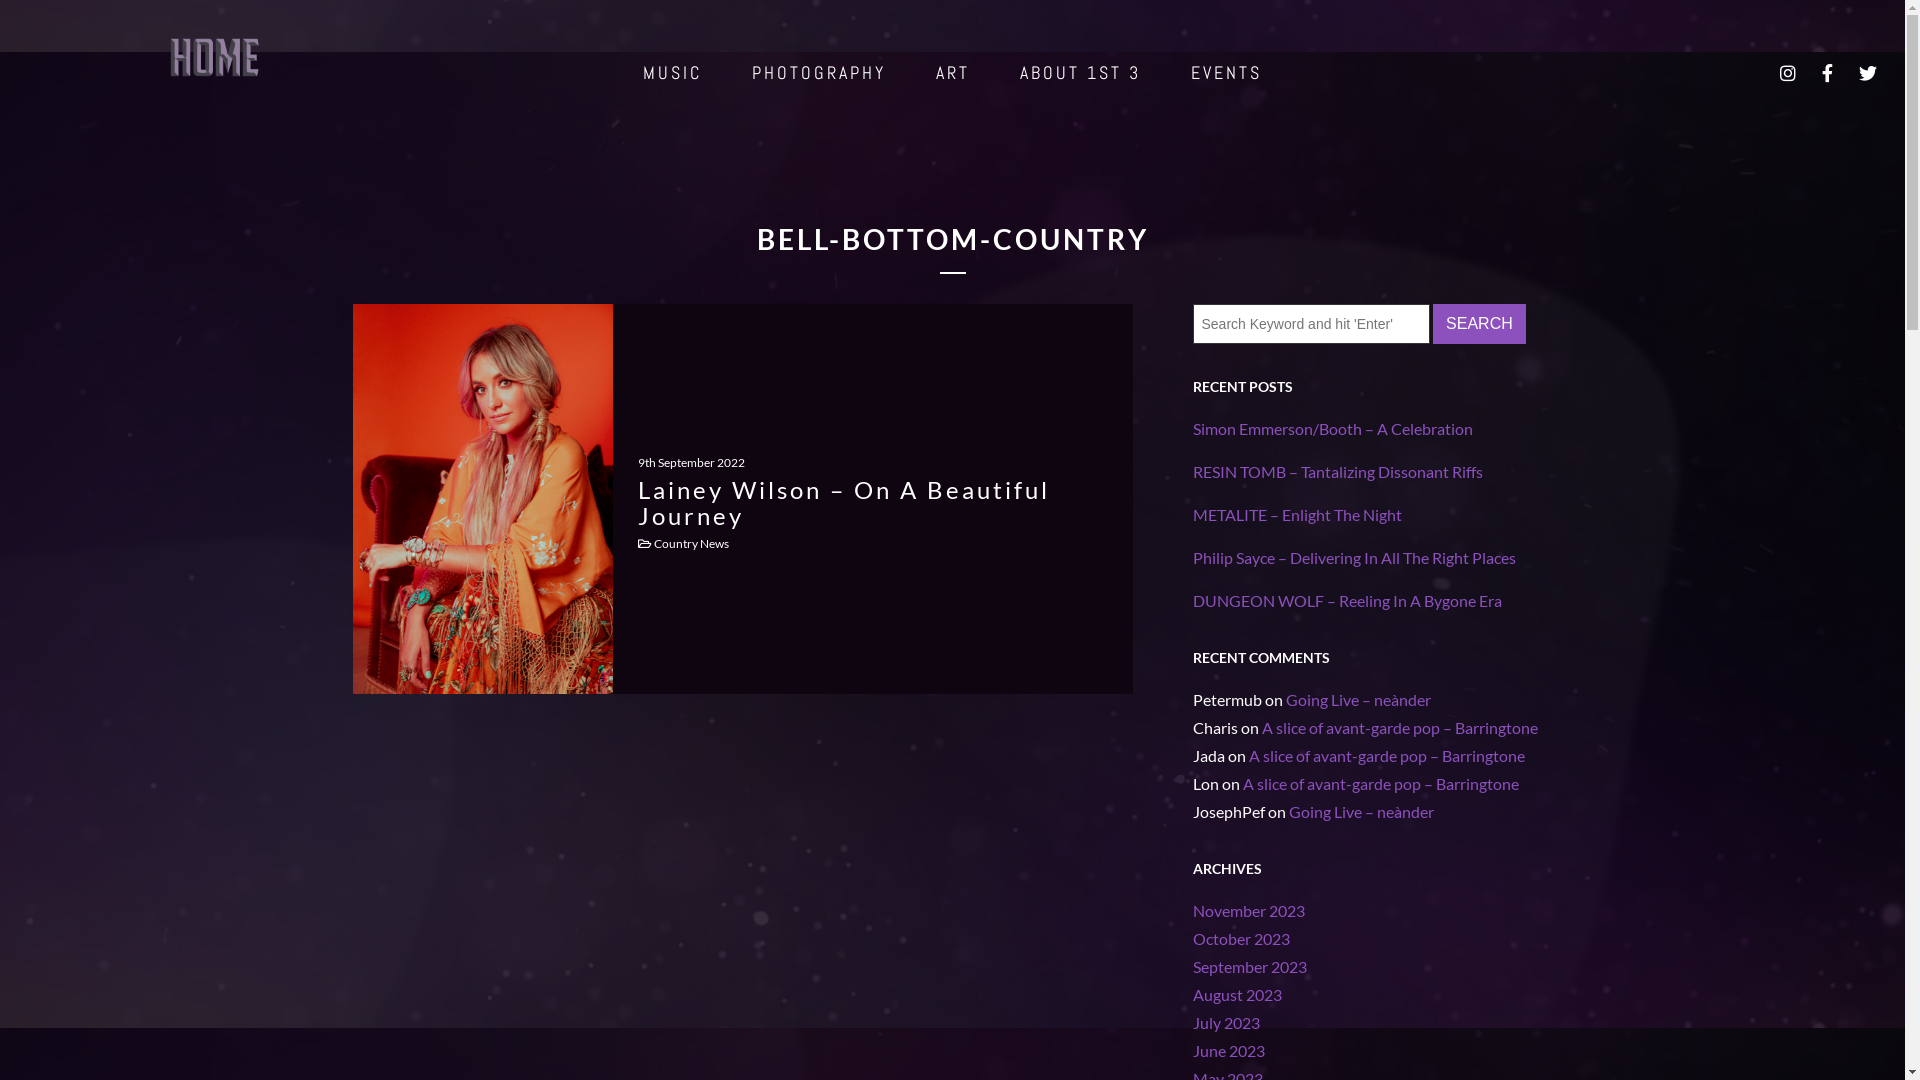 This screenshot has height=1080, width=1920. Describe the element at coordinates (1829, 73) in the screenshot. I see `Facebook` at that location.